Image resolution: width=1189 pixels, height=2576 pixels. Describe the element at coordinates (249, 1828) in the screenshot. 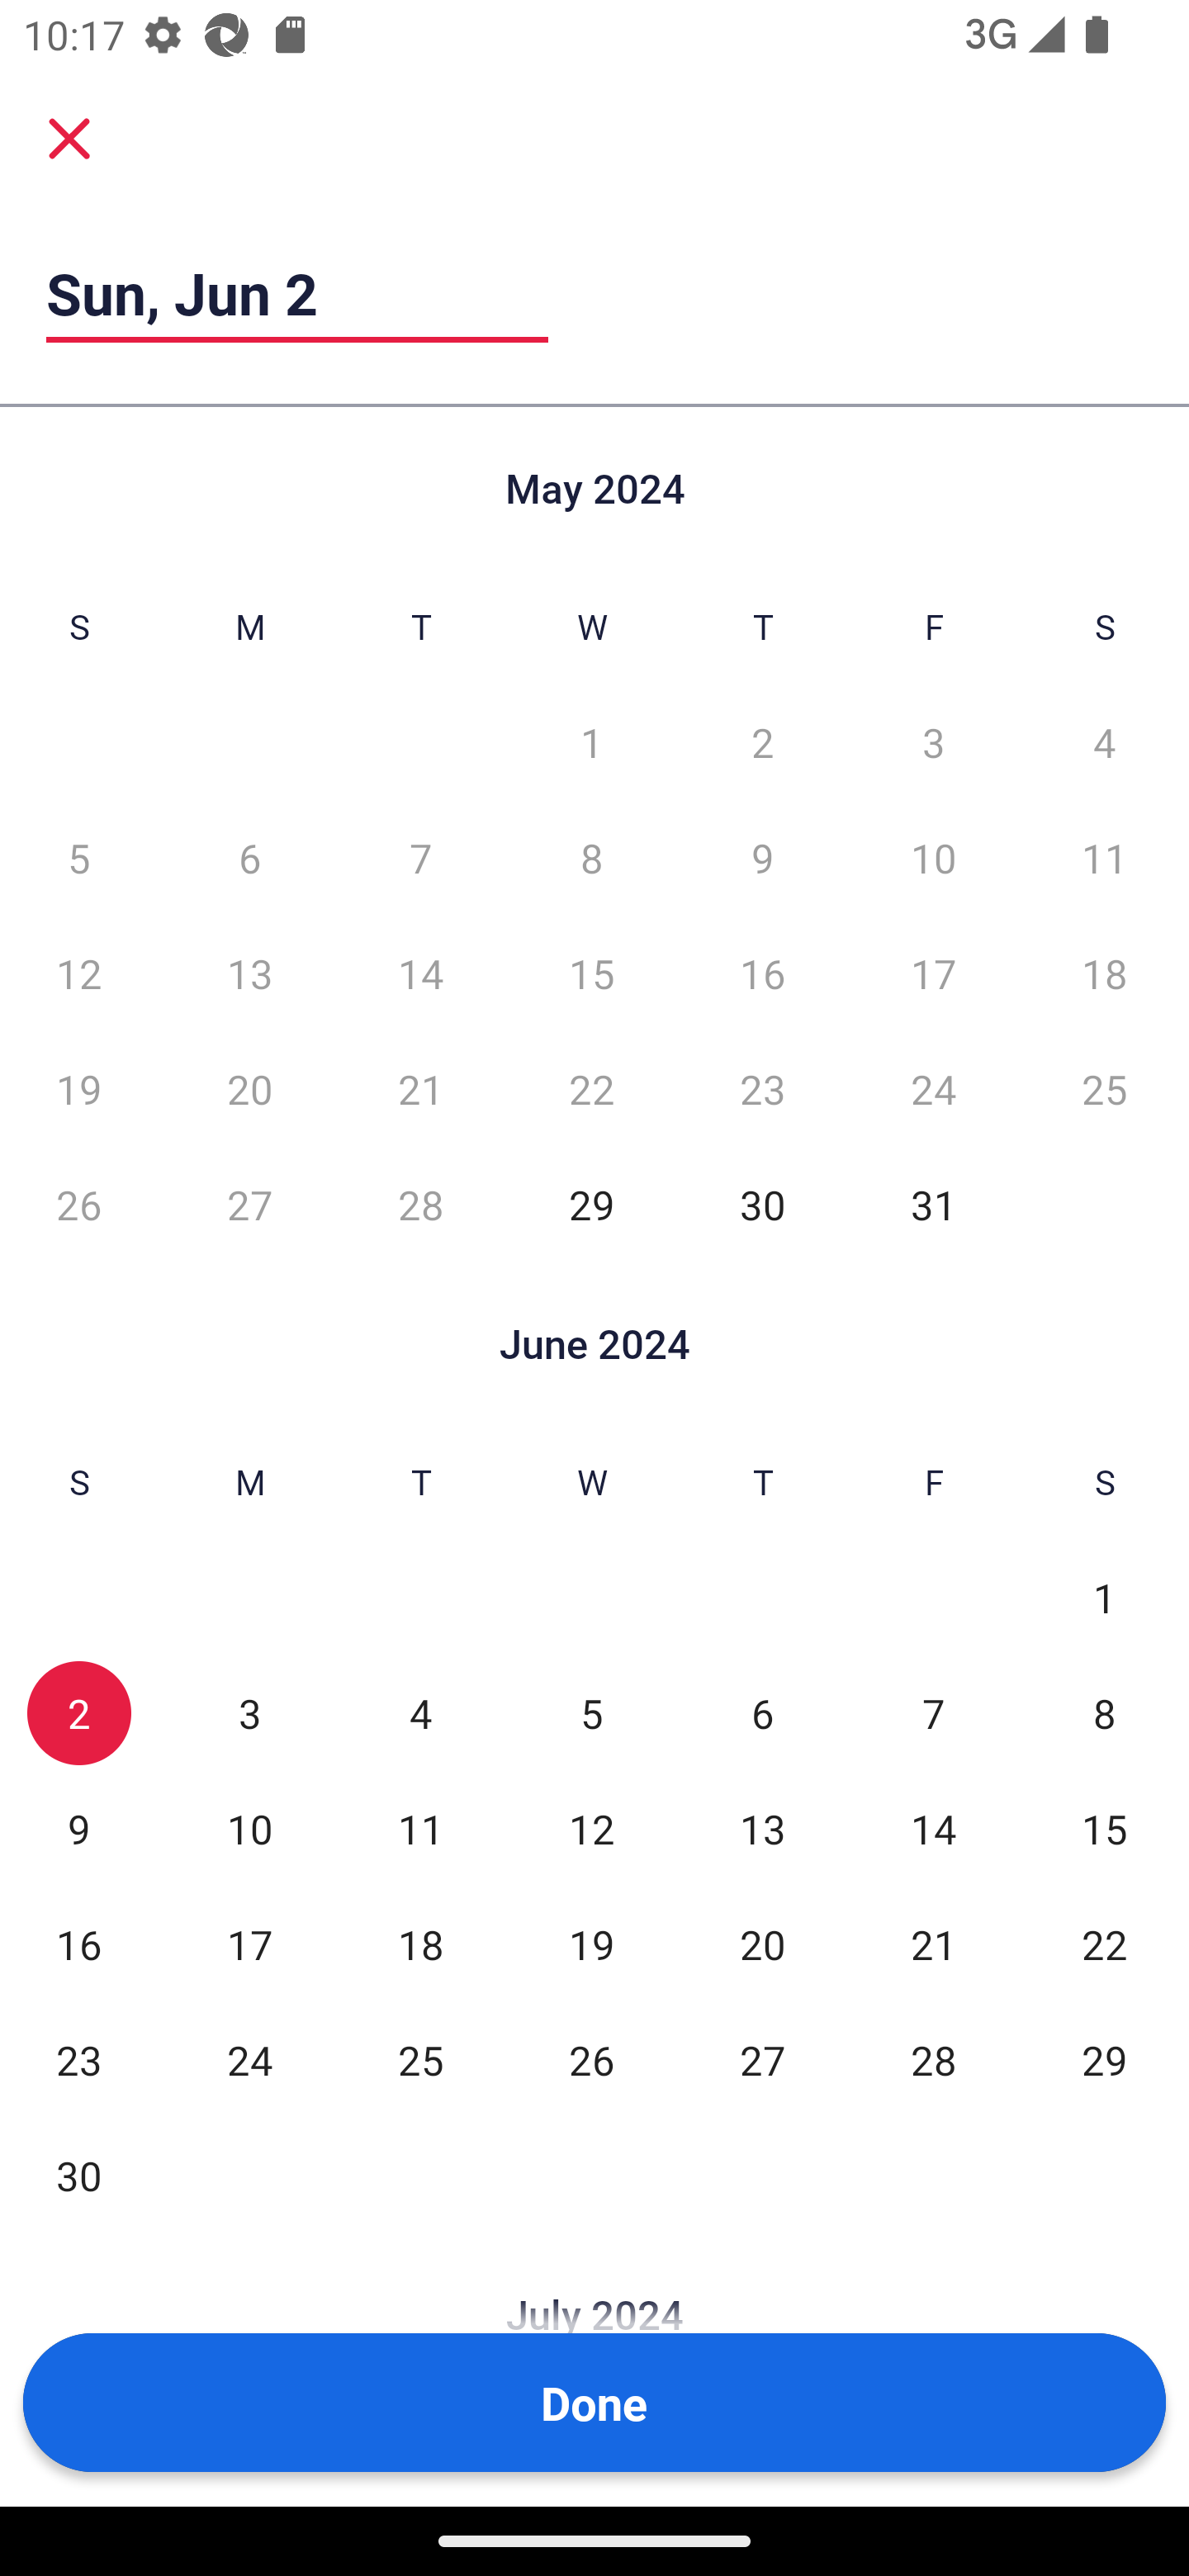

I see `10 Mon, Jun 10, Not Selected` at that location.